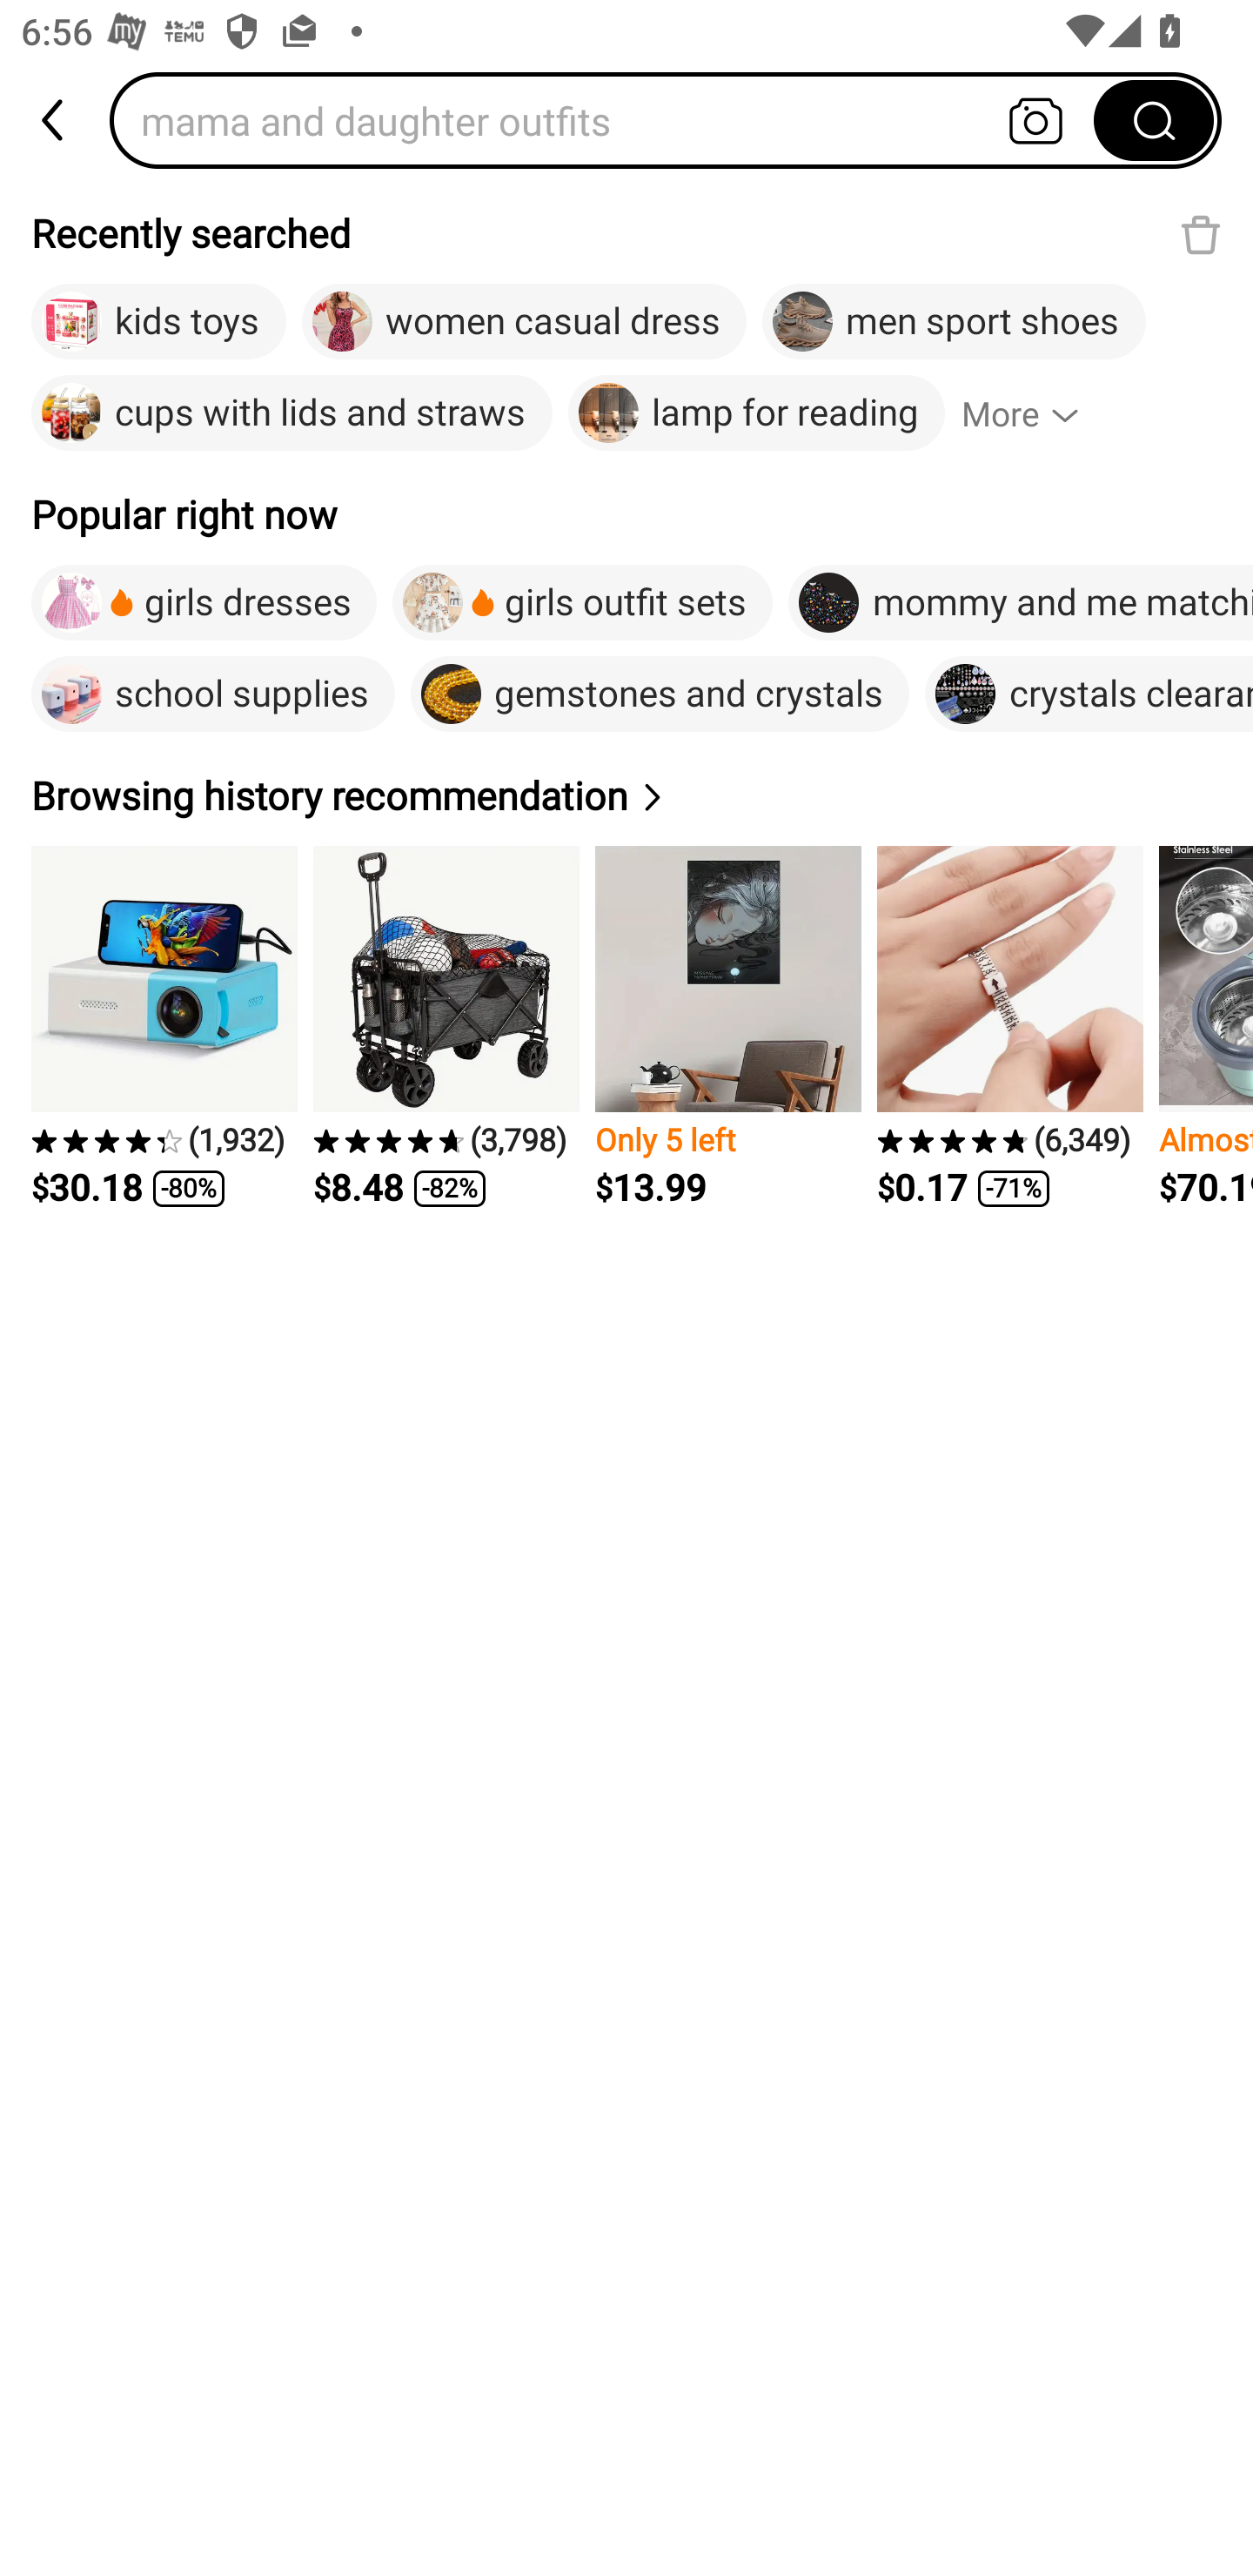 Image resolution: width=1253 pixels, height=2576 pixels. What do you see at coordinates (1035, 120) in the screenshot?
I see `Search by photo` at bounding box center [1035, 120].